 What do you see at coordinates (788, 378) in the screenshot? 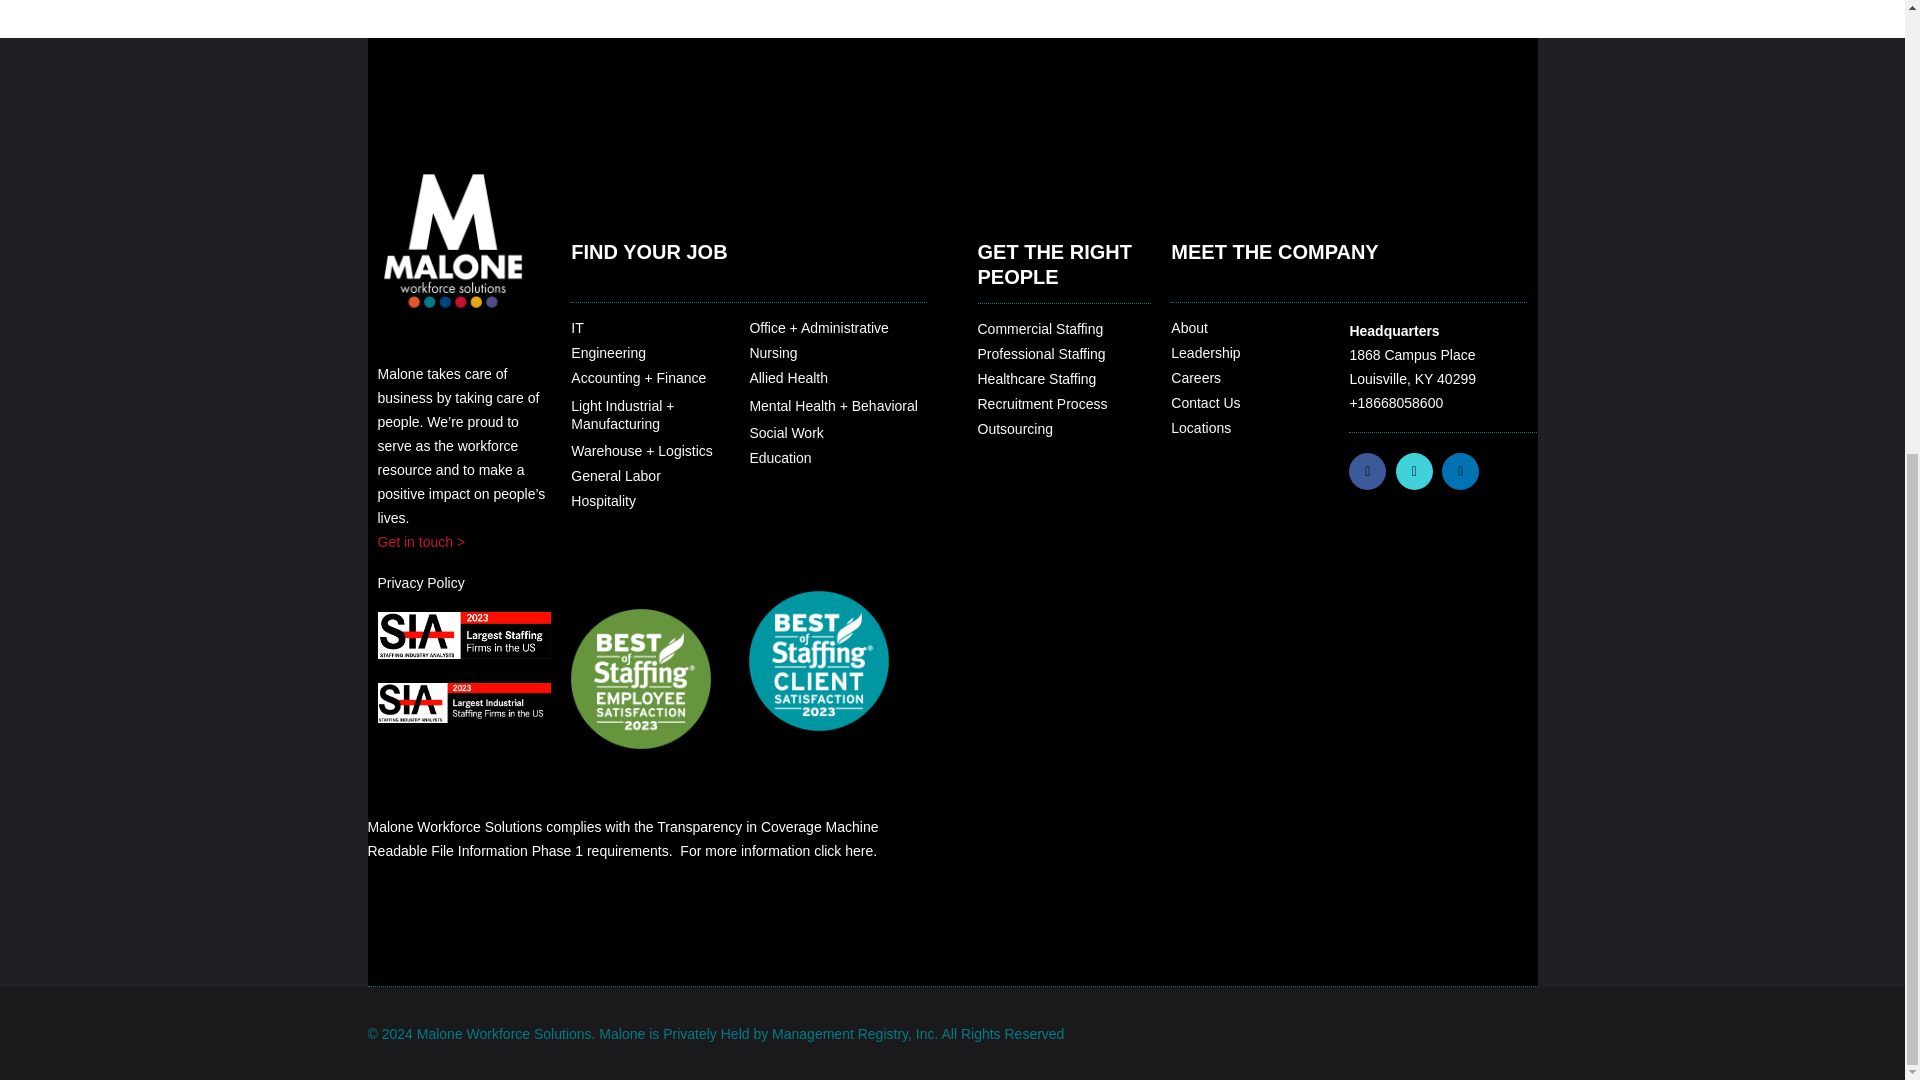
I see `Allied Health` at bounding box center [788, 378].